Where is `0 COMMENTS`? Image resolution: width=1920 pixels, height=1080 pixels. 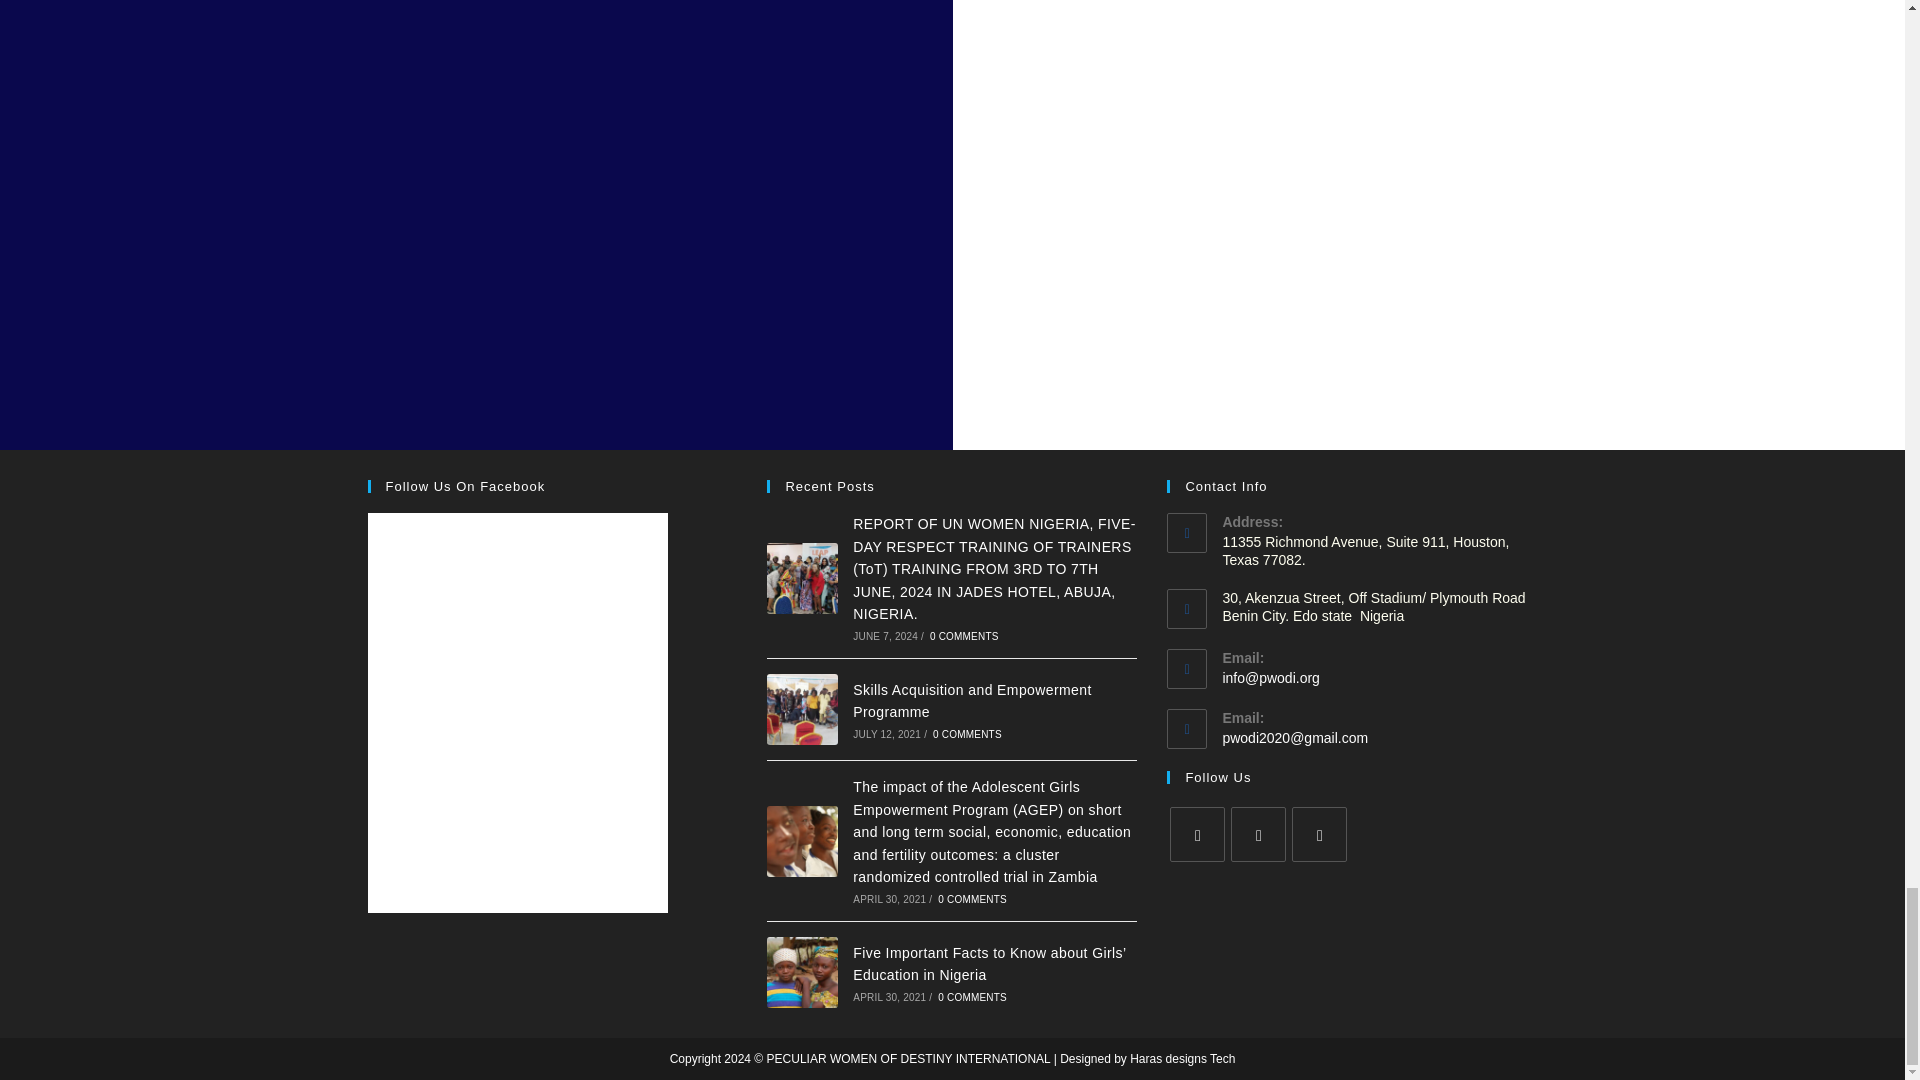 0 COMMENTS is located at coordinates (964, 636).